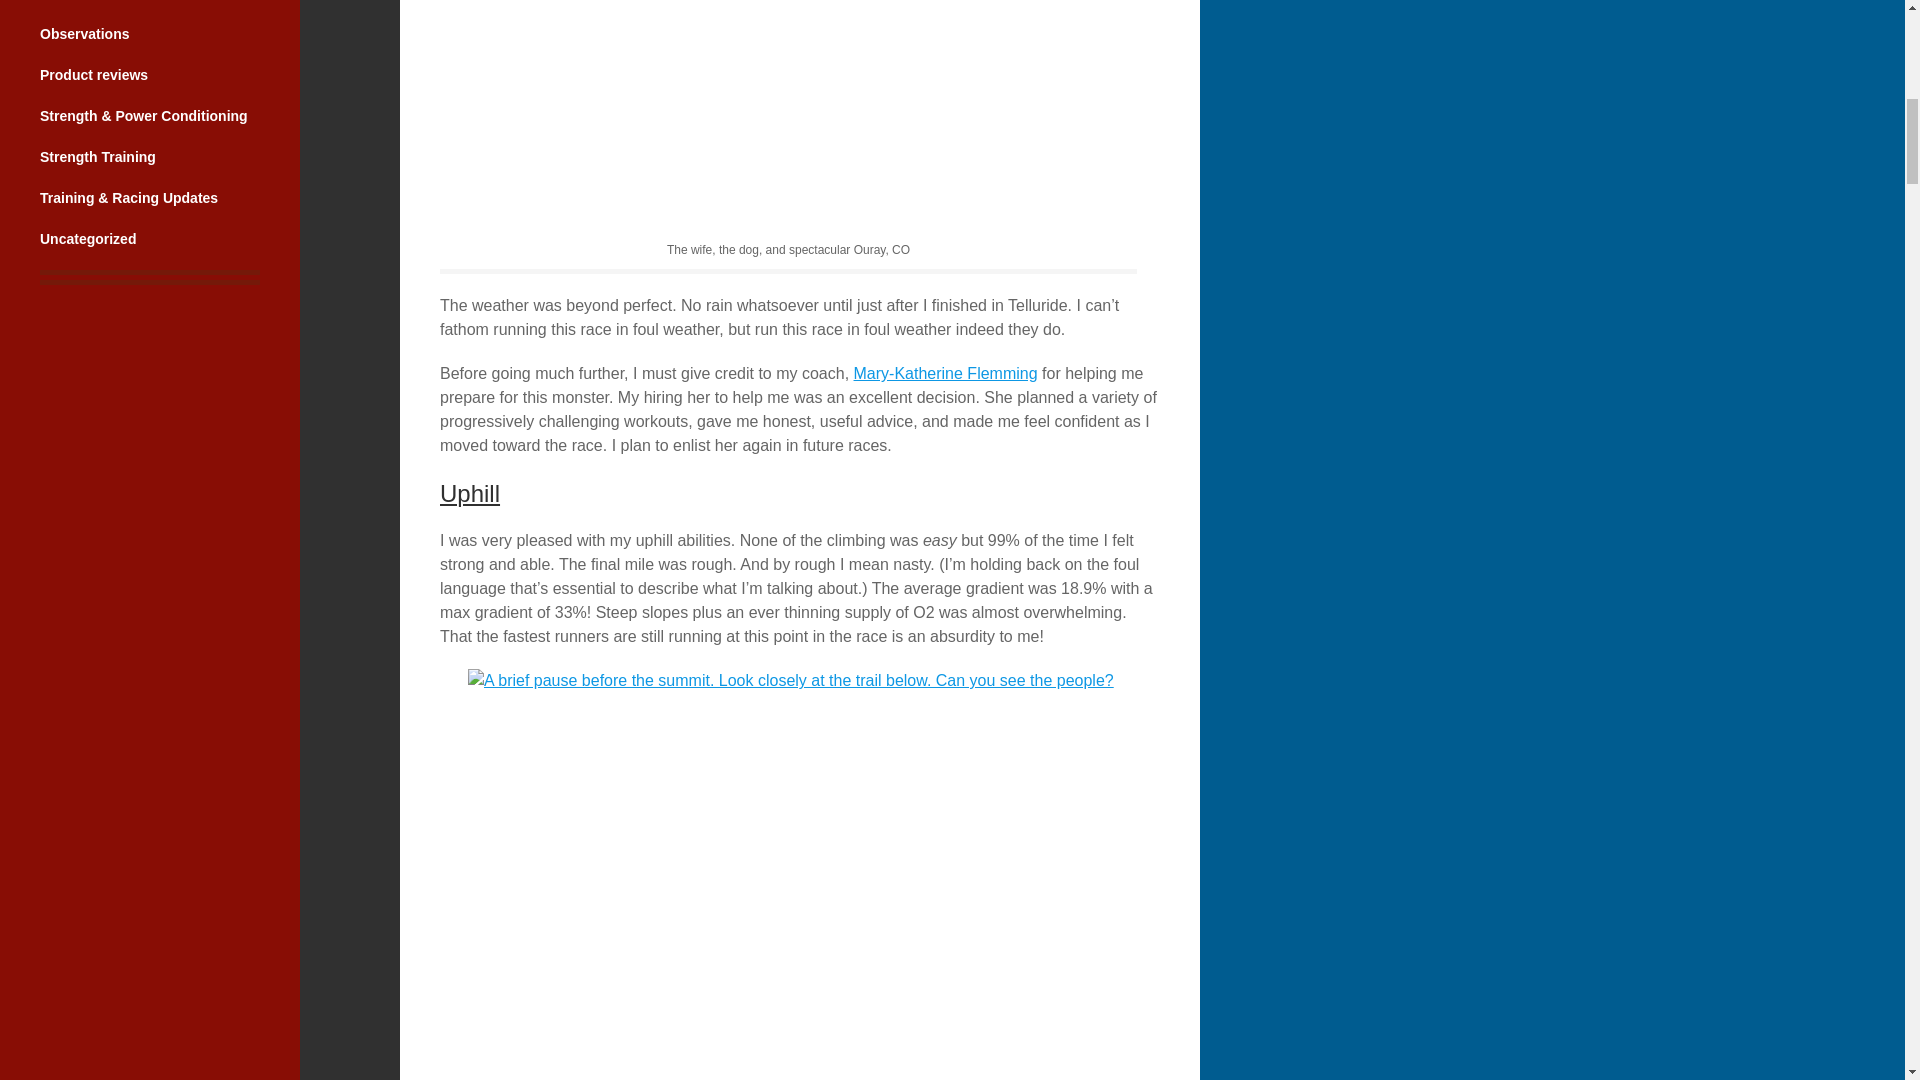 Image resolution: width=1920 pixels, height=1080 pixels. I want to click on Observations, so click(84, 34).